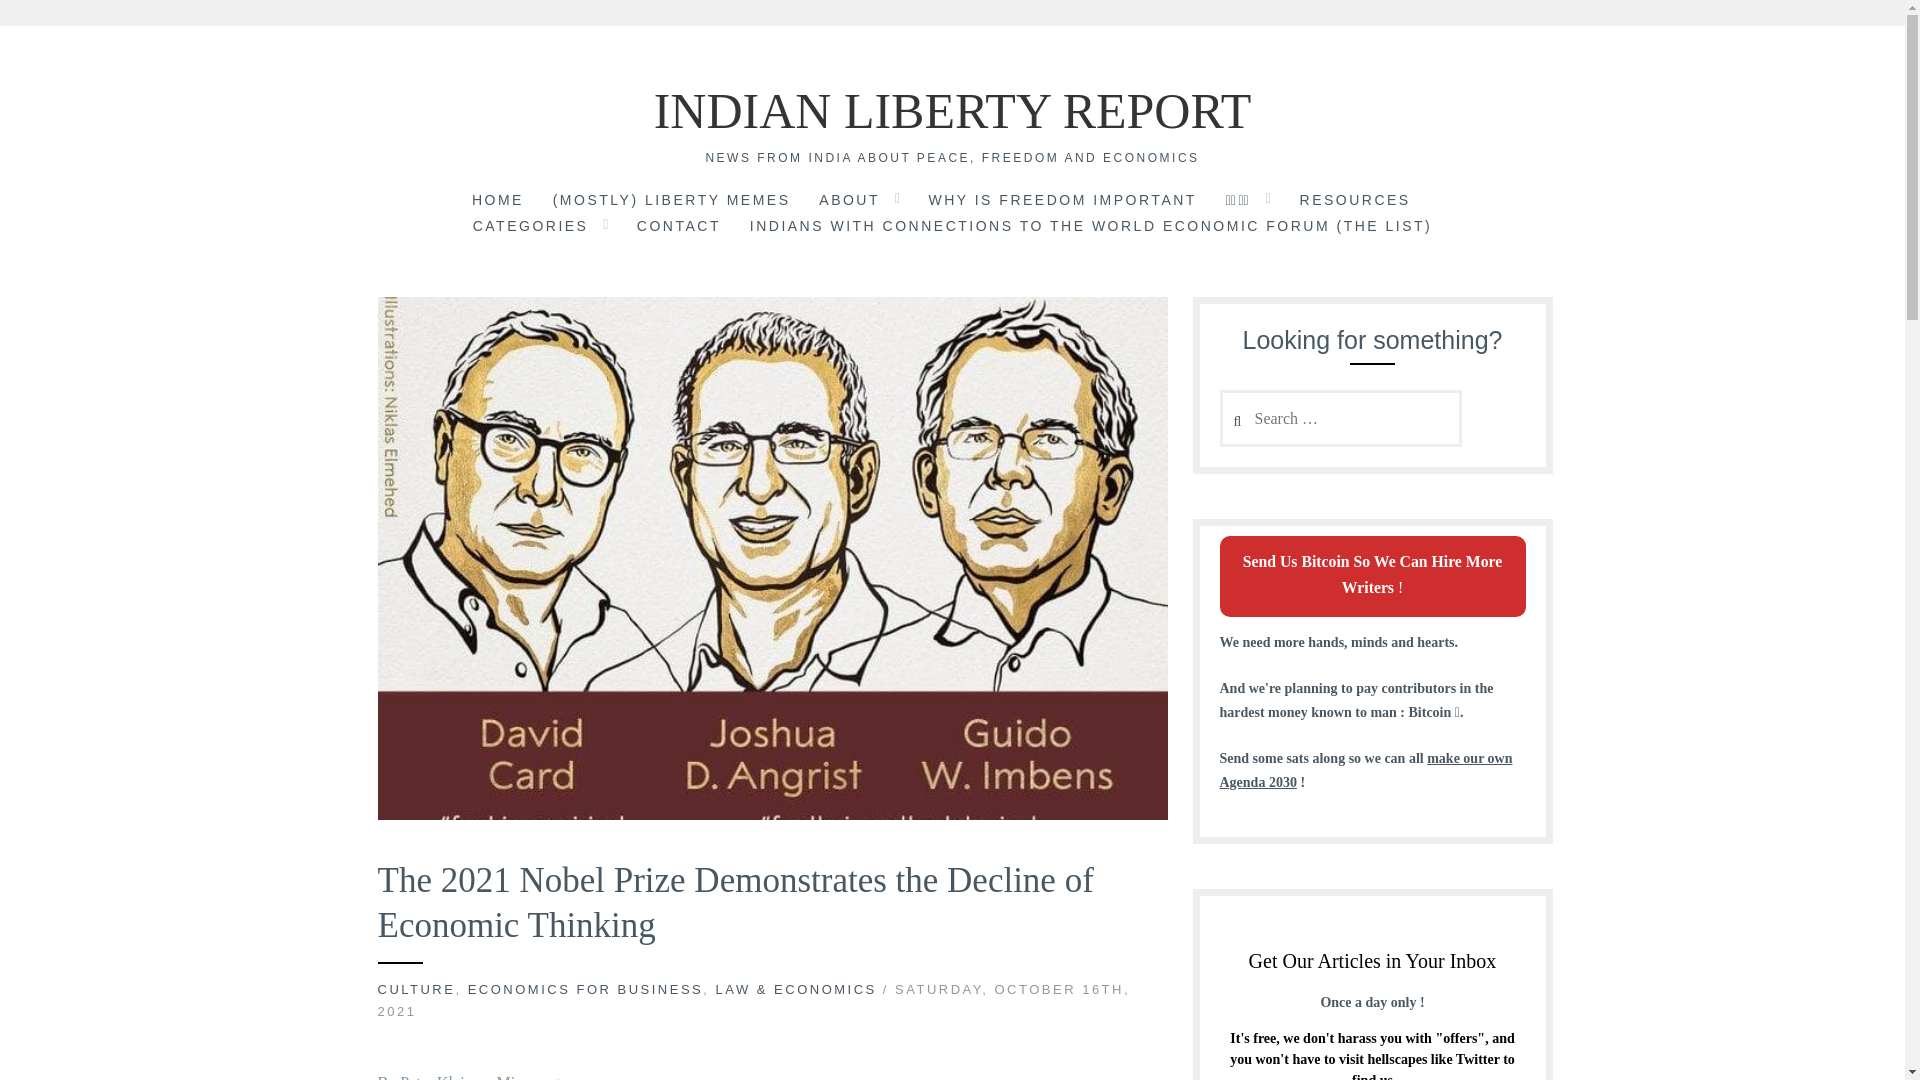 The image size is (1920, 1080). Describe the element at coordinates (417, 988) in the screenshot. I see `CULTURE` at that location.